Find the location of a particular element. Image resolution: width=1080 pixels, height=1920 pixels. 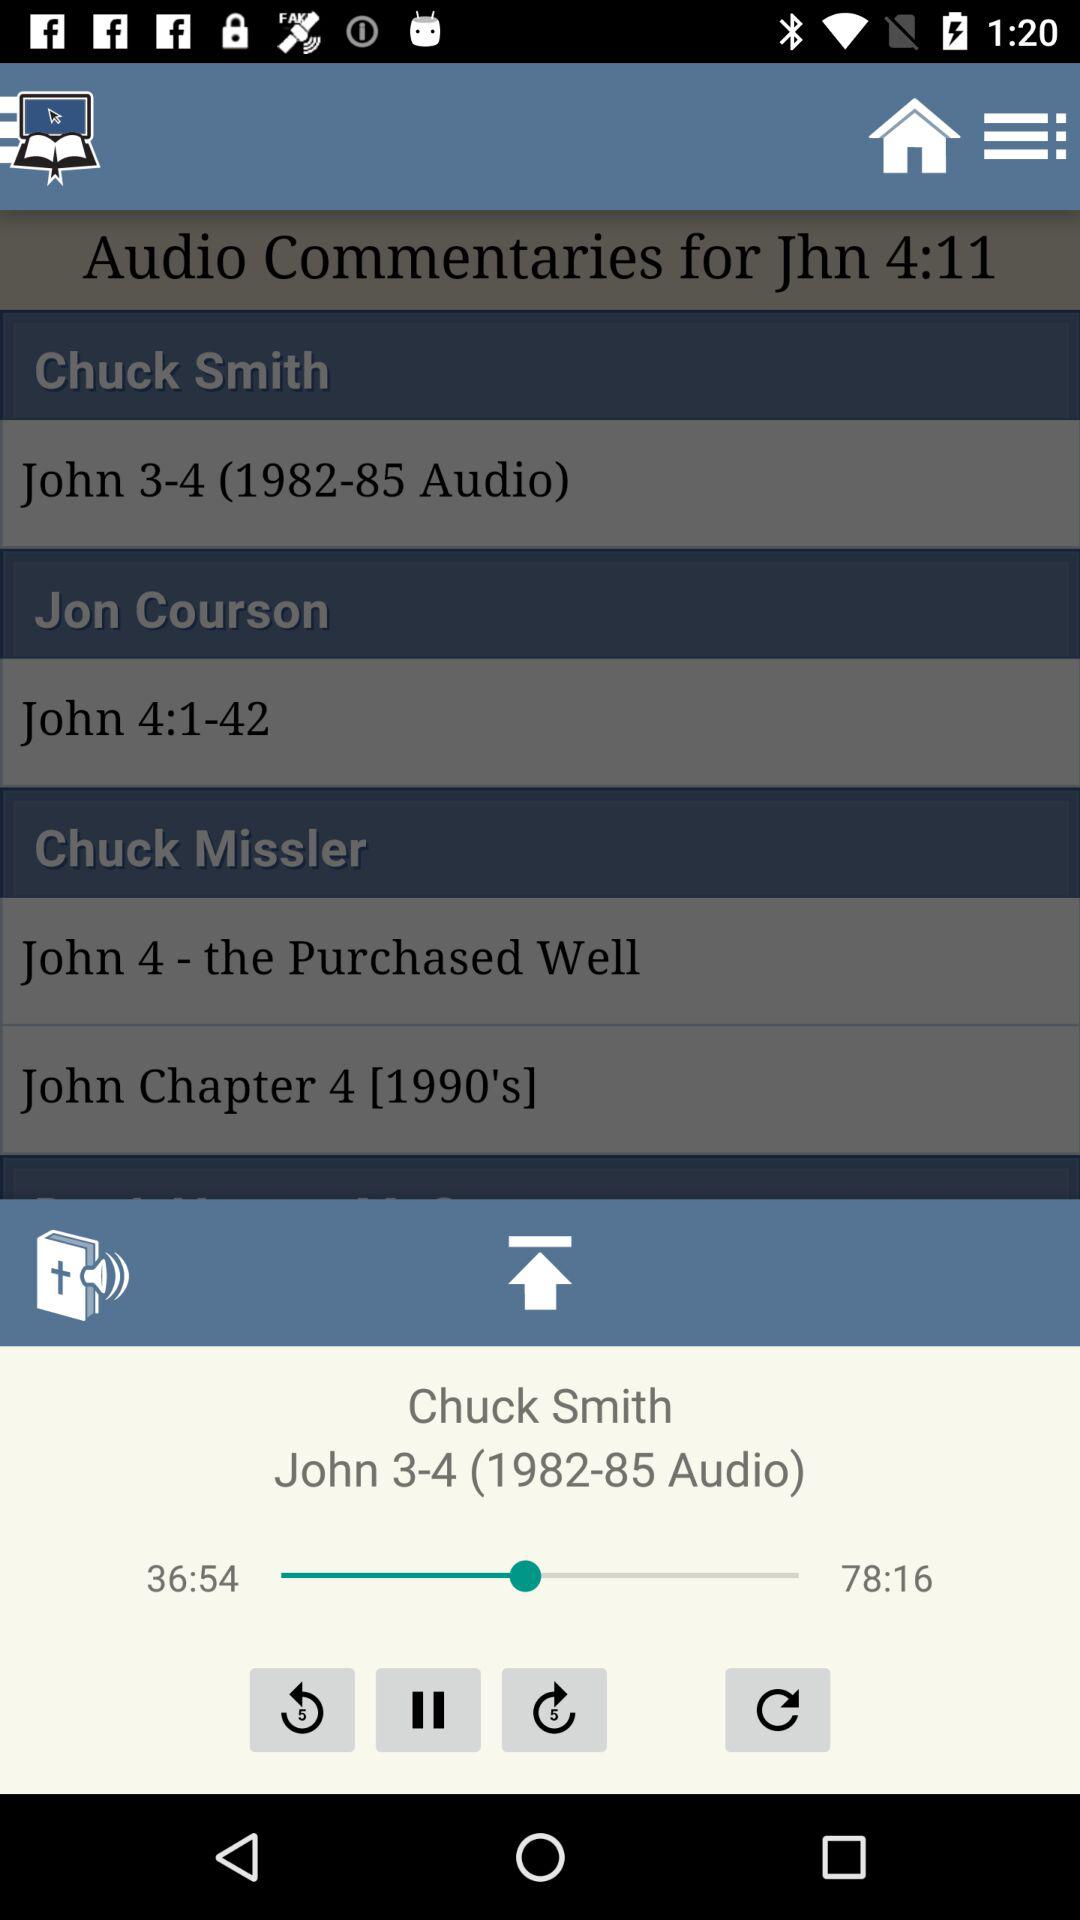

go back 5 seconds is located at coordinates (302, 1710).